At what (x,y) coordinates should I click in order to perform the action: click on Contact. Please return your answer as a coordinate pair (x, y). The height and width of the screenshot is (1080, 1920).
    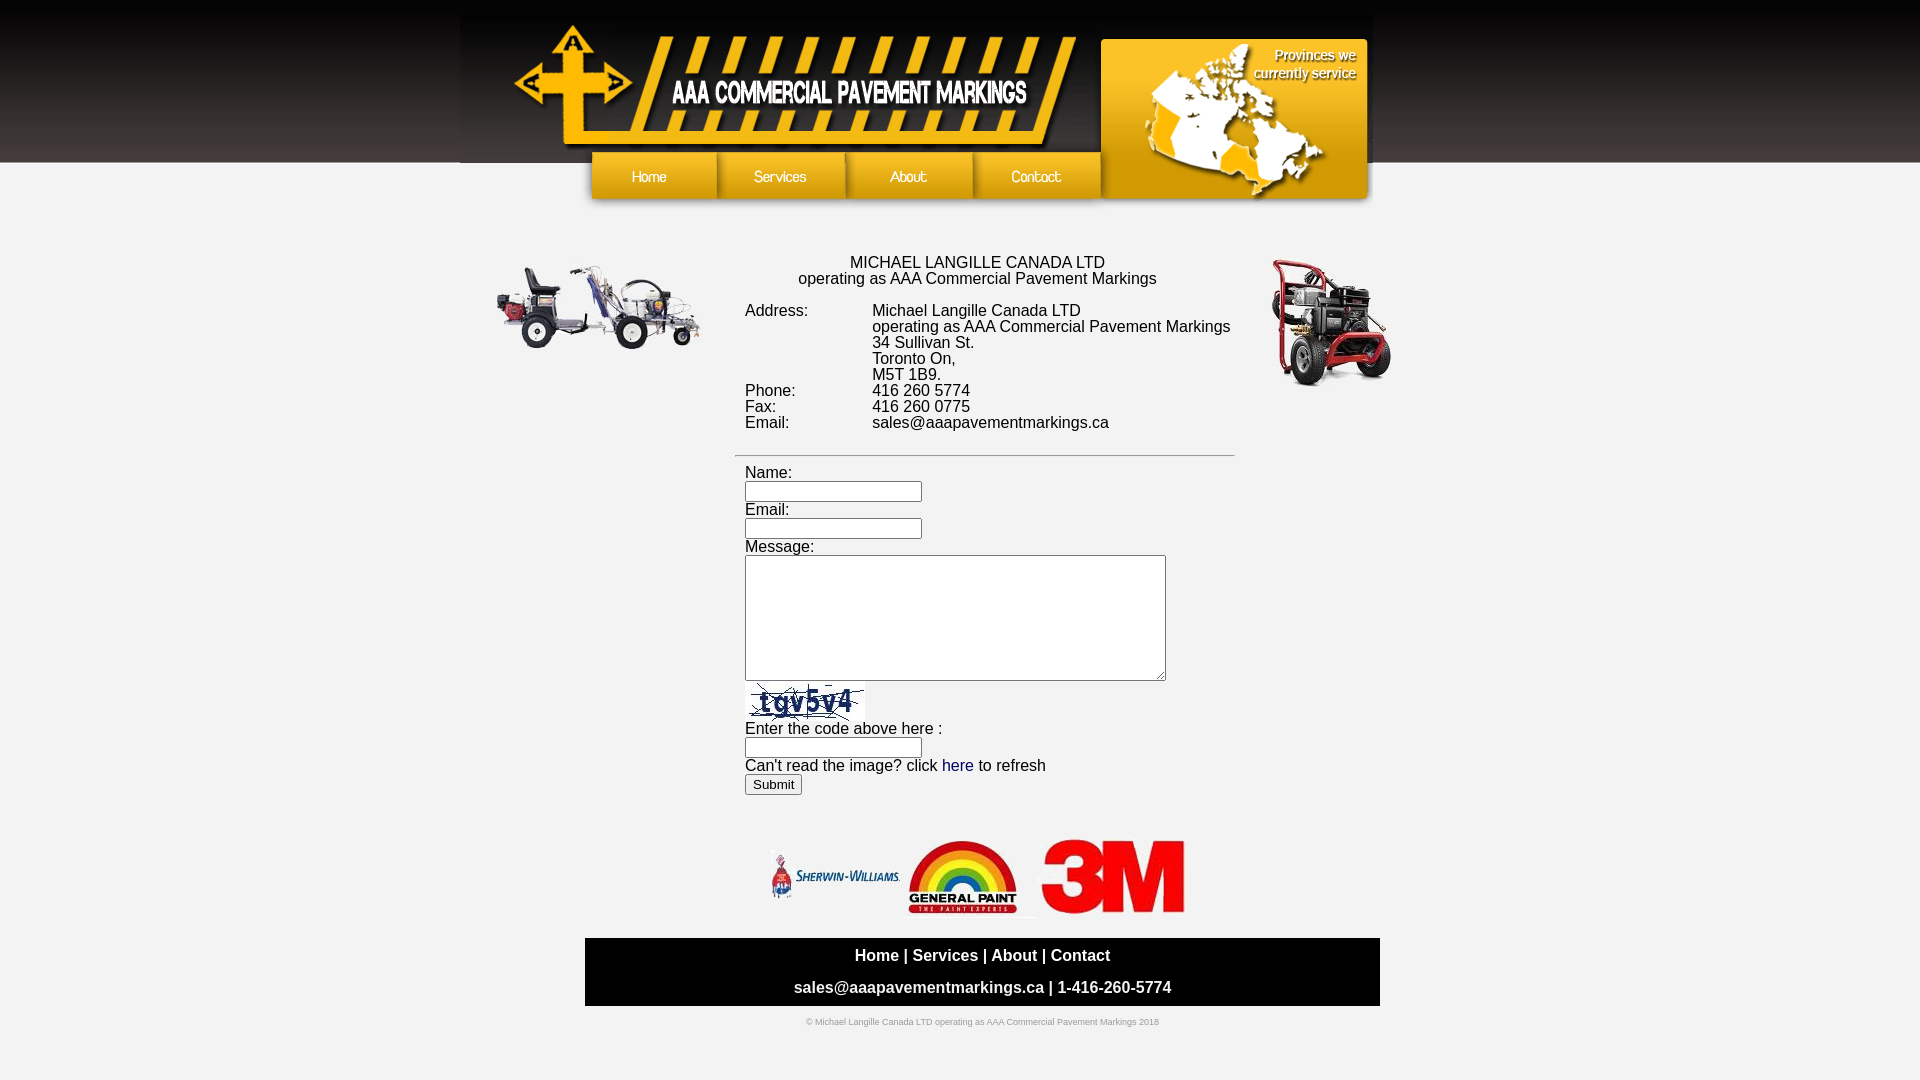
    Looking at the image, I should click on (1081, 956).